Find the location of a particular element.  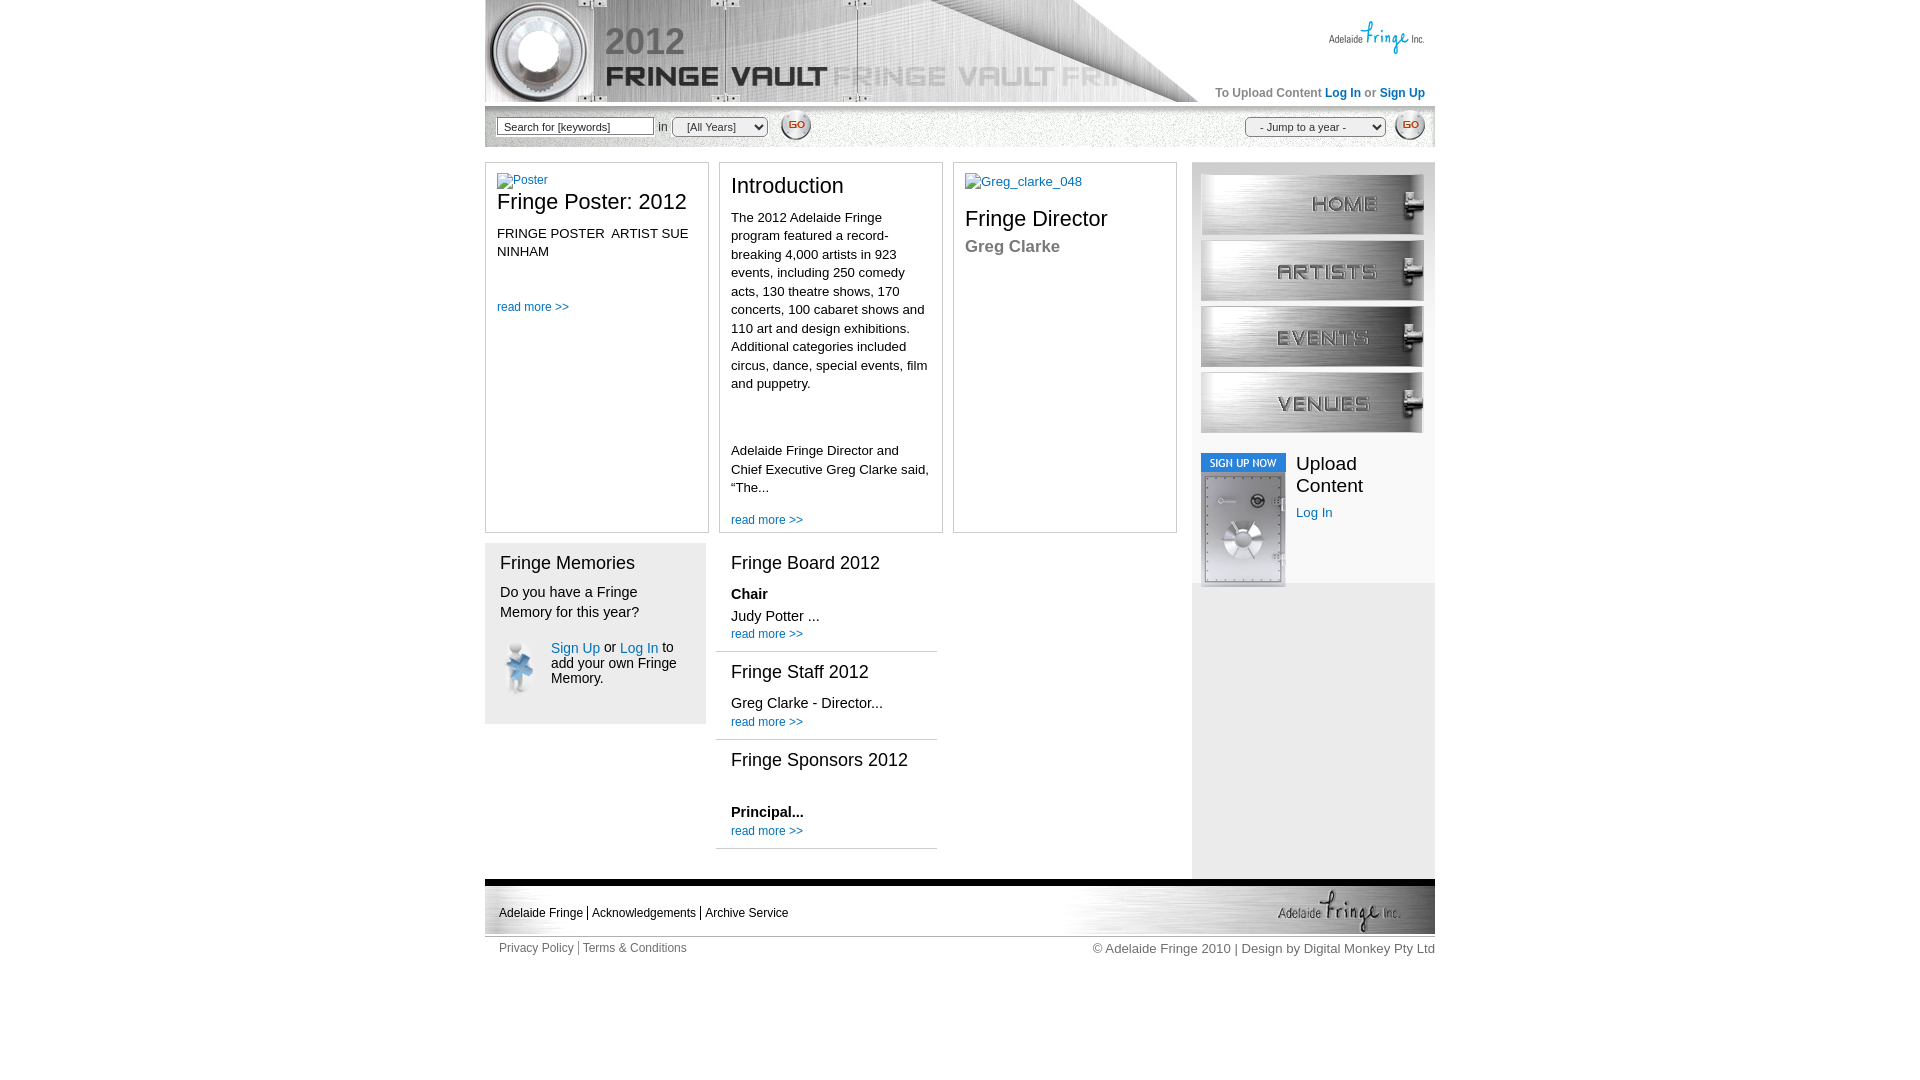

Sign Up is located at coordinates (576, 648).